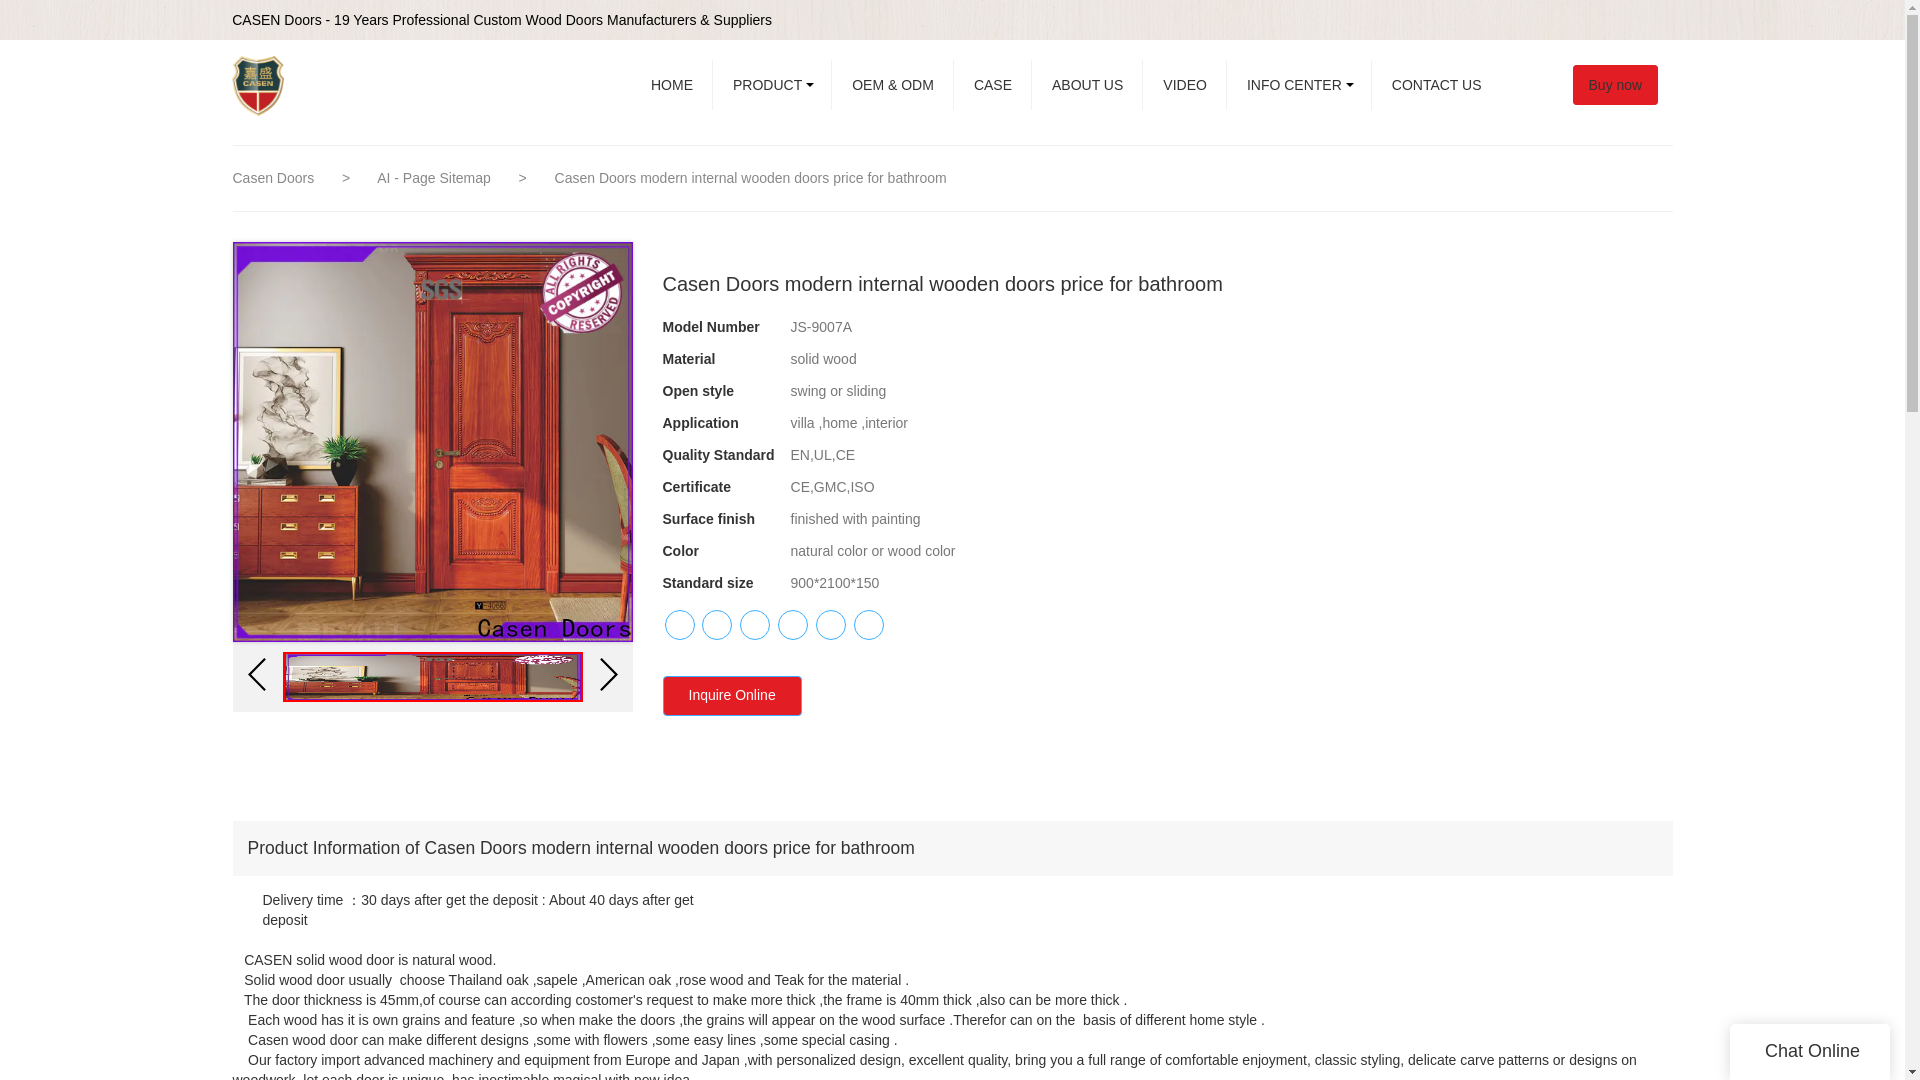 This screenshot has height=1080, width=1920. What do you see at coordinates (436, 177) in the screenshot?
I see `AI - Page Sitemap` at bounding box center [436, 177].